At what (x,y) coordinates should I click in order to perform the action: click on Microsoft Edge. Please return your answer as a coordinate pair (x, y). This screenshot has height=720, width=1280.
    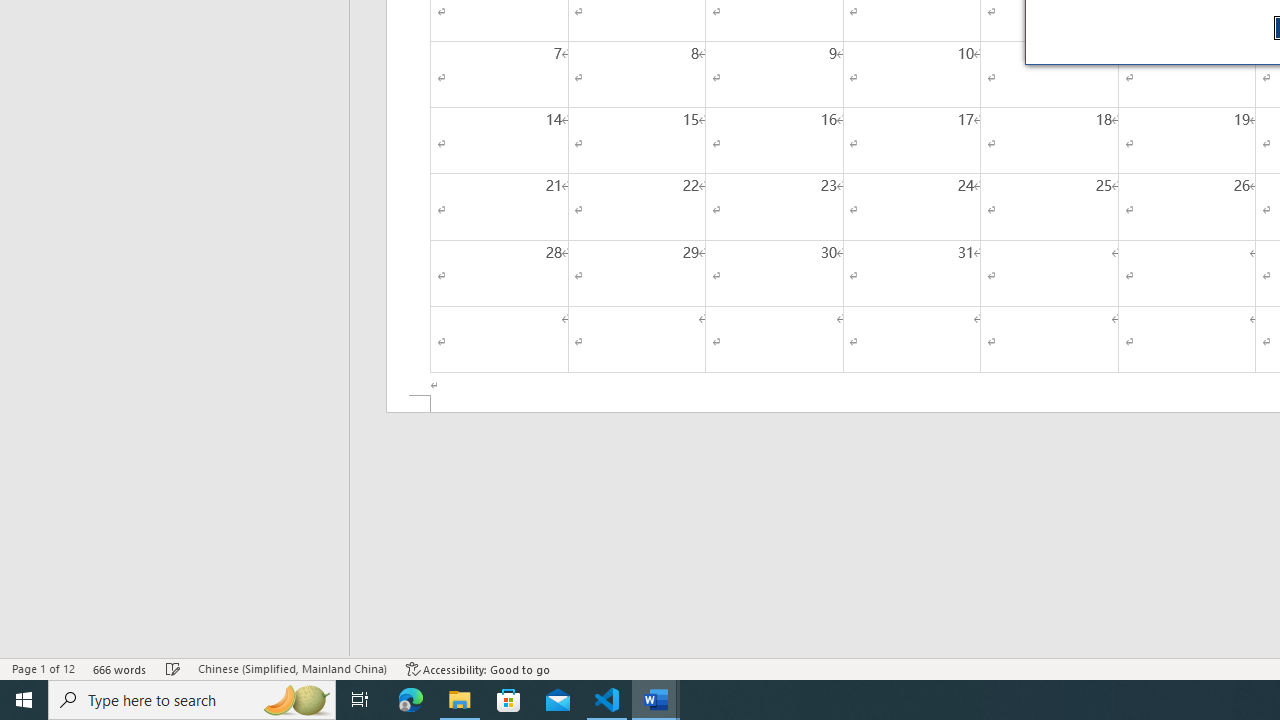
    Looking at the image, I should click on (411, 700).